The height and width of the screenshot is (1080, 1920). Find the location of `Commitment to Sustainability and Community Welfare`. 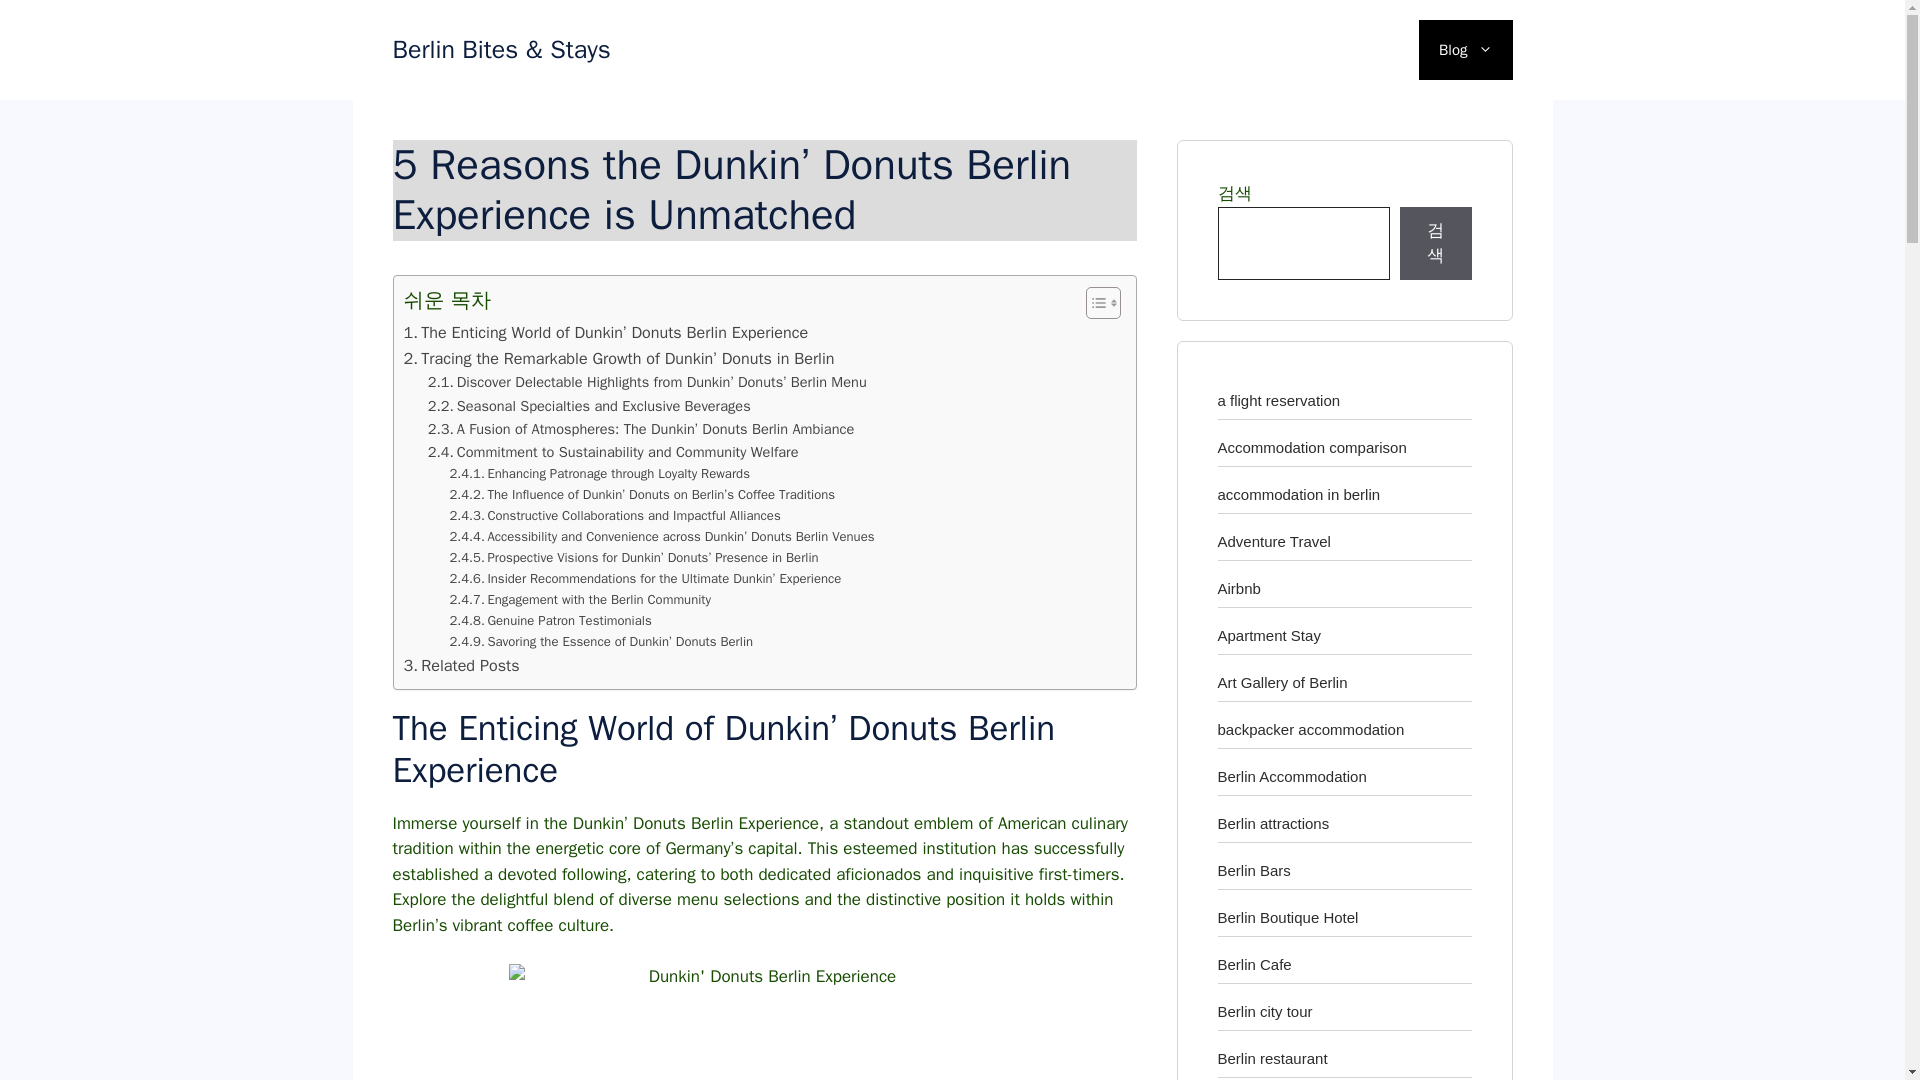

Commitment to Sustainability and Community Welfare is located at coordinates (613, 452).